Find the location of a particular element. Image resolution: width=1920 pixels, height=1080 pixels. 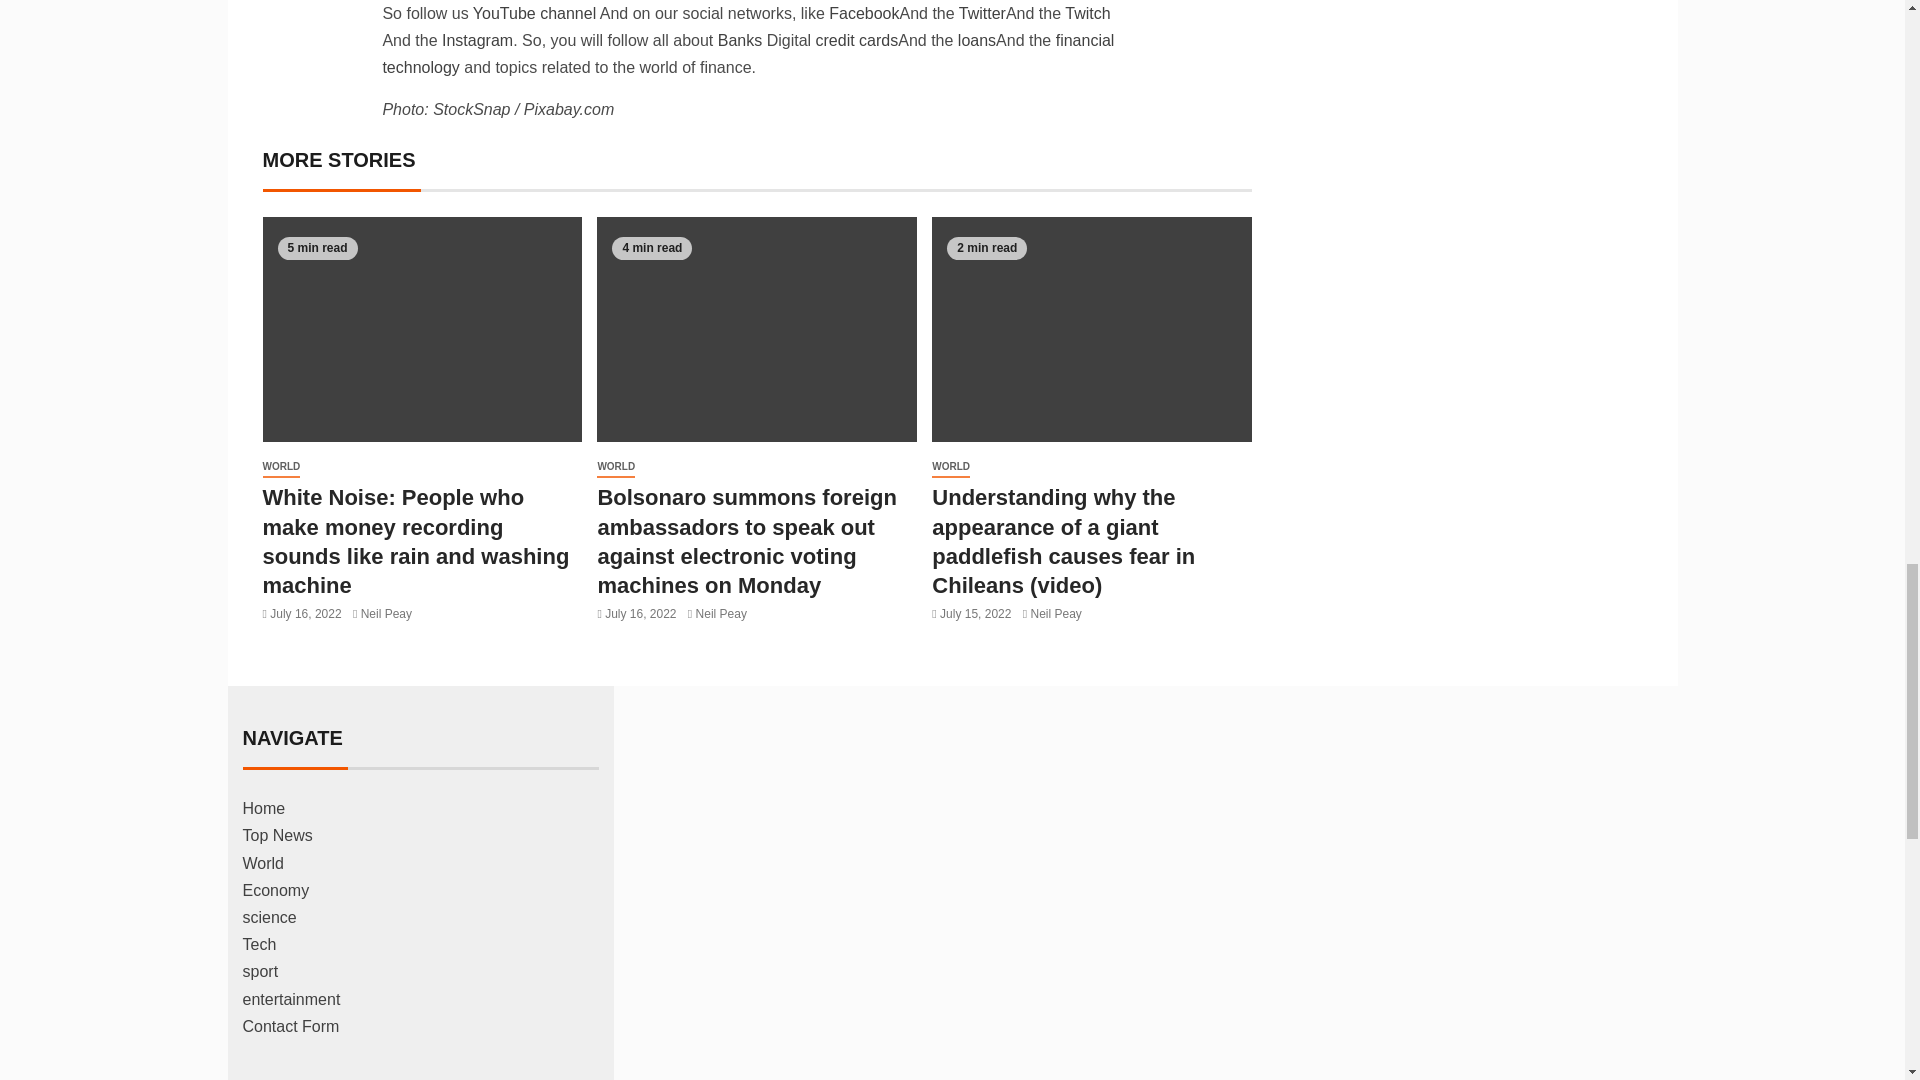

Bancos is located at coordinates (740, 40).